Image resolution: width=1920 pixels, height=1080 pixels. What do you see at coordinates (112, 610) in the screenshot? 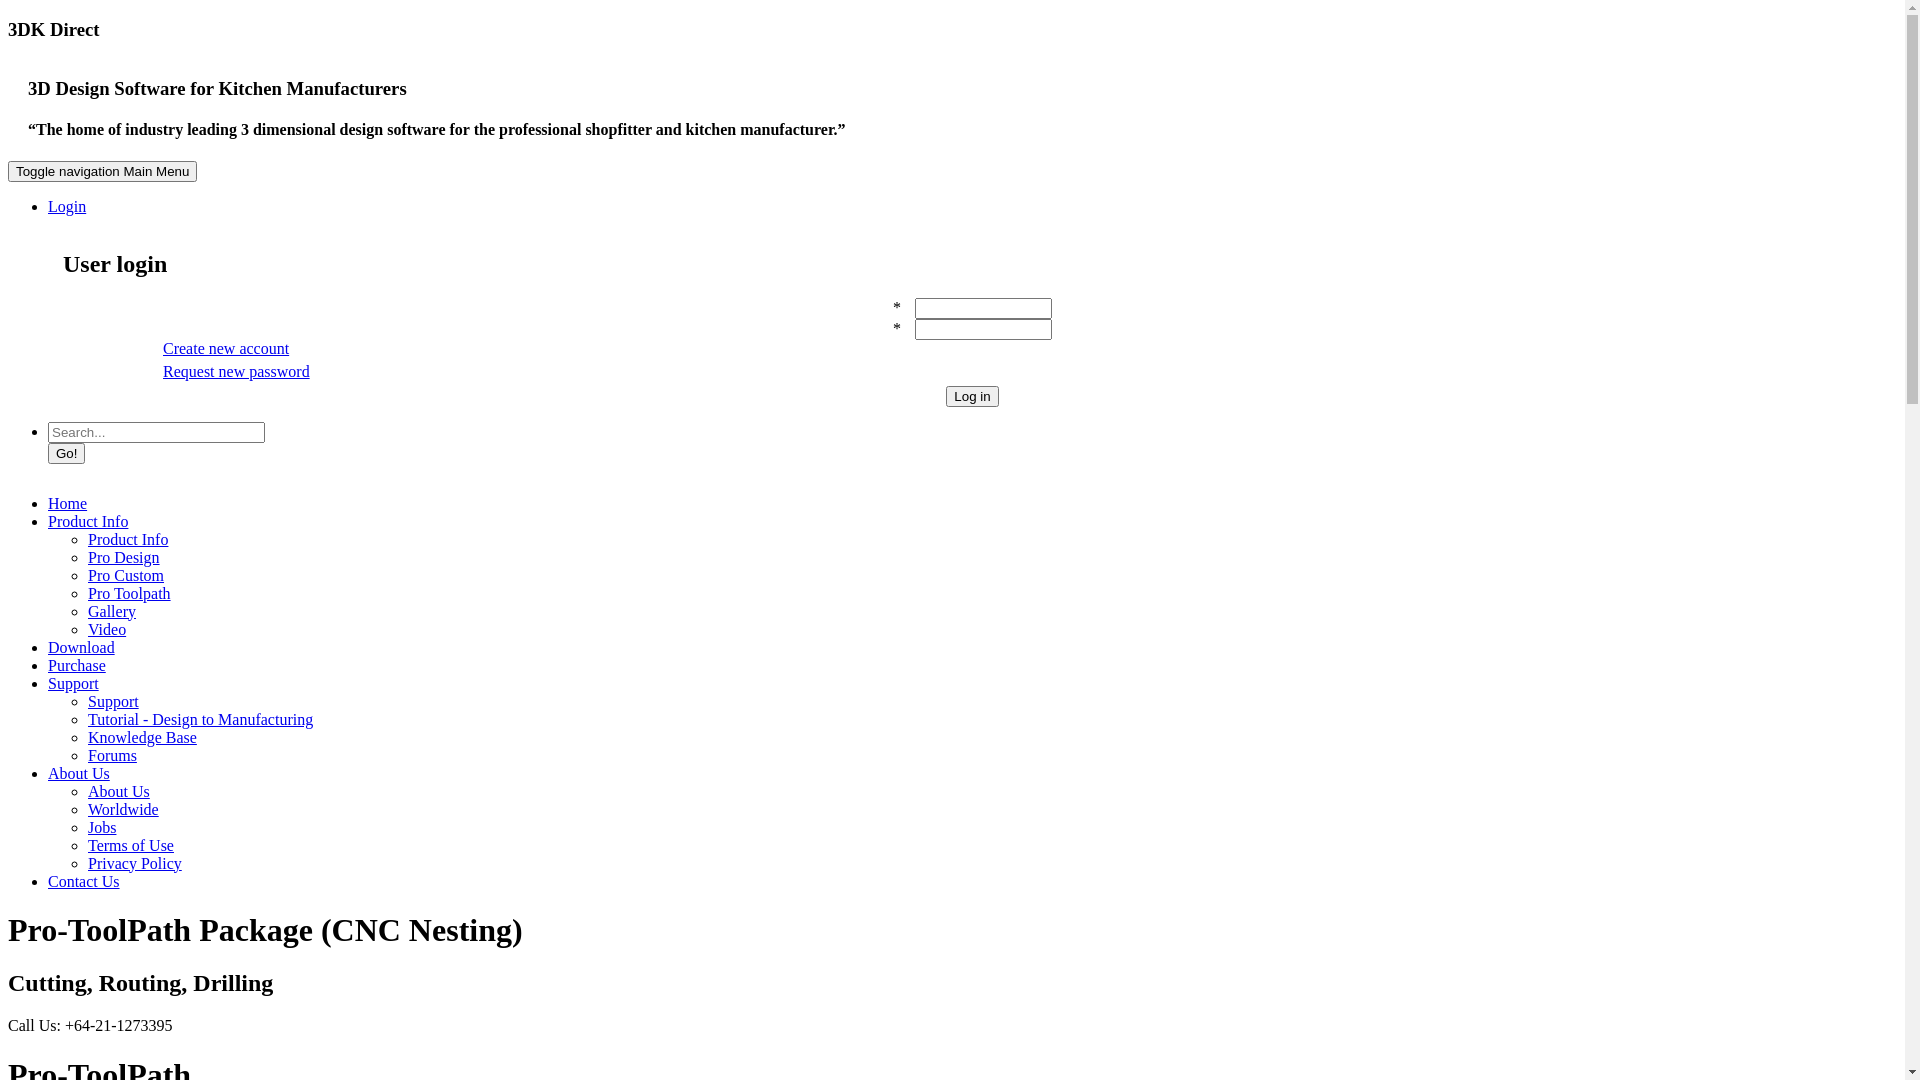
I see `Gallery` at bounding box center [112, 610].